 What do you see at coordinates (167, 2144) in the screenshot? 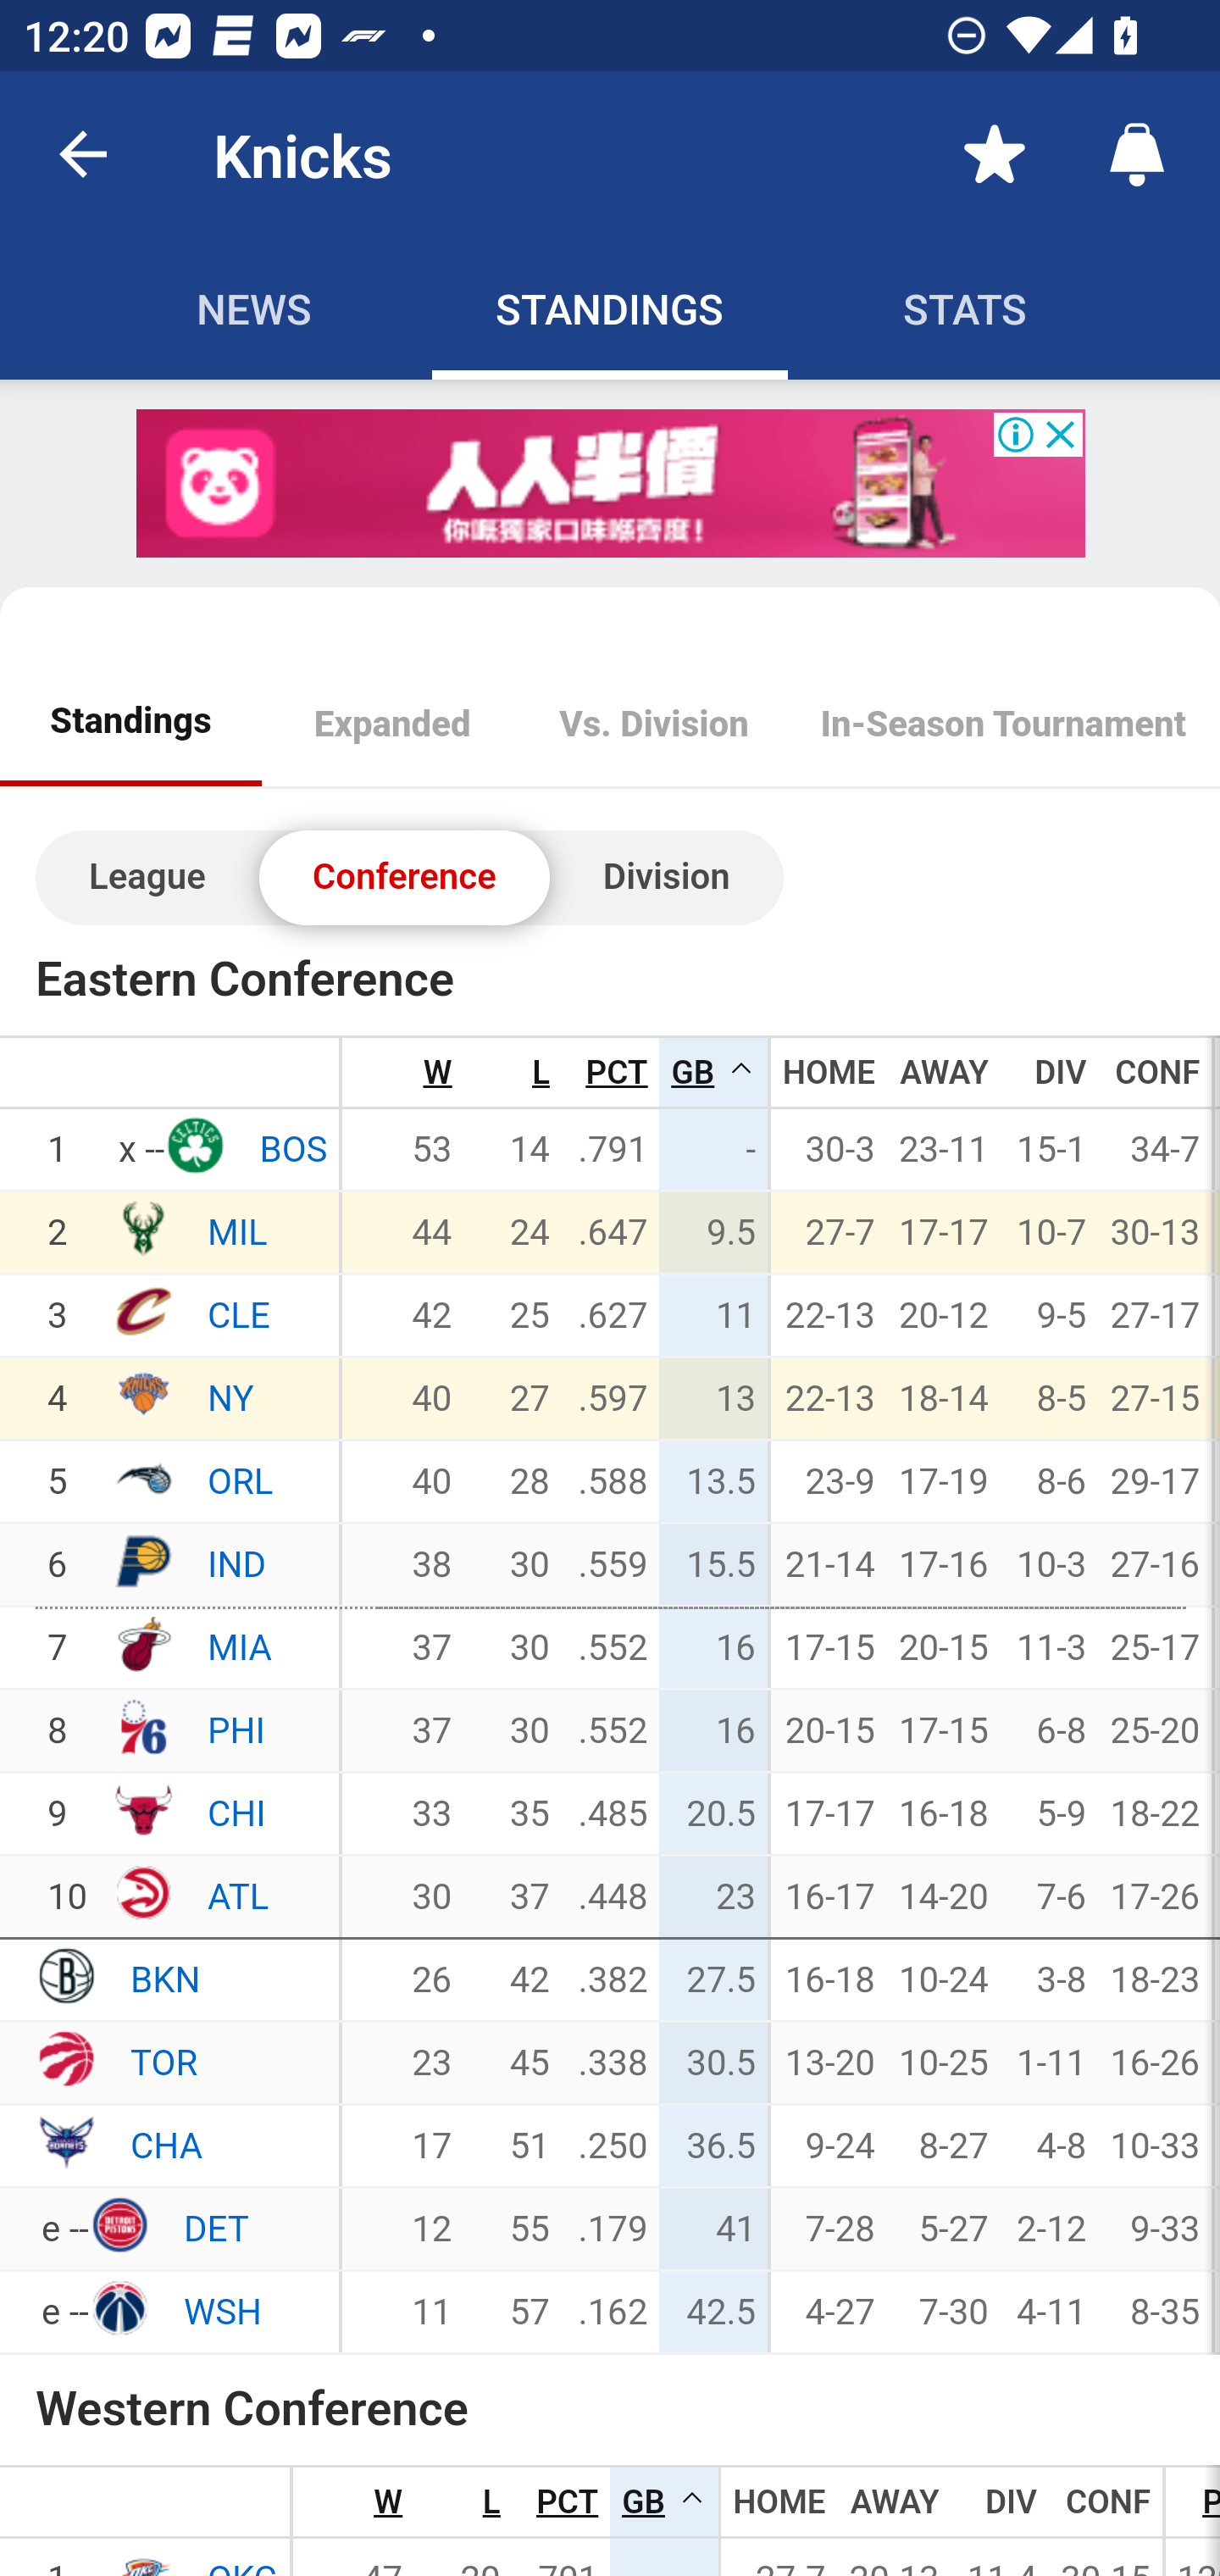
I see `CHA Charlotte Hornets` at bounding box center [167, 2144].